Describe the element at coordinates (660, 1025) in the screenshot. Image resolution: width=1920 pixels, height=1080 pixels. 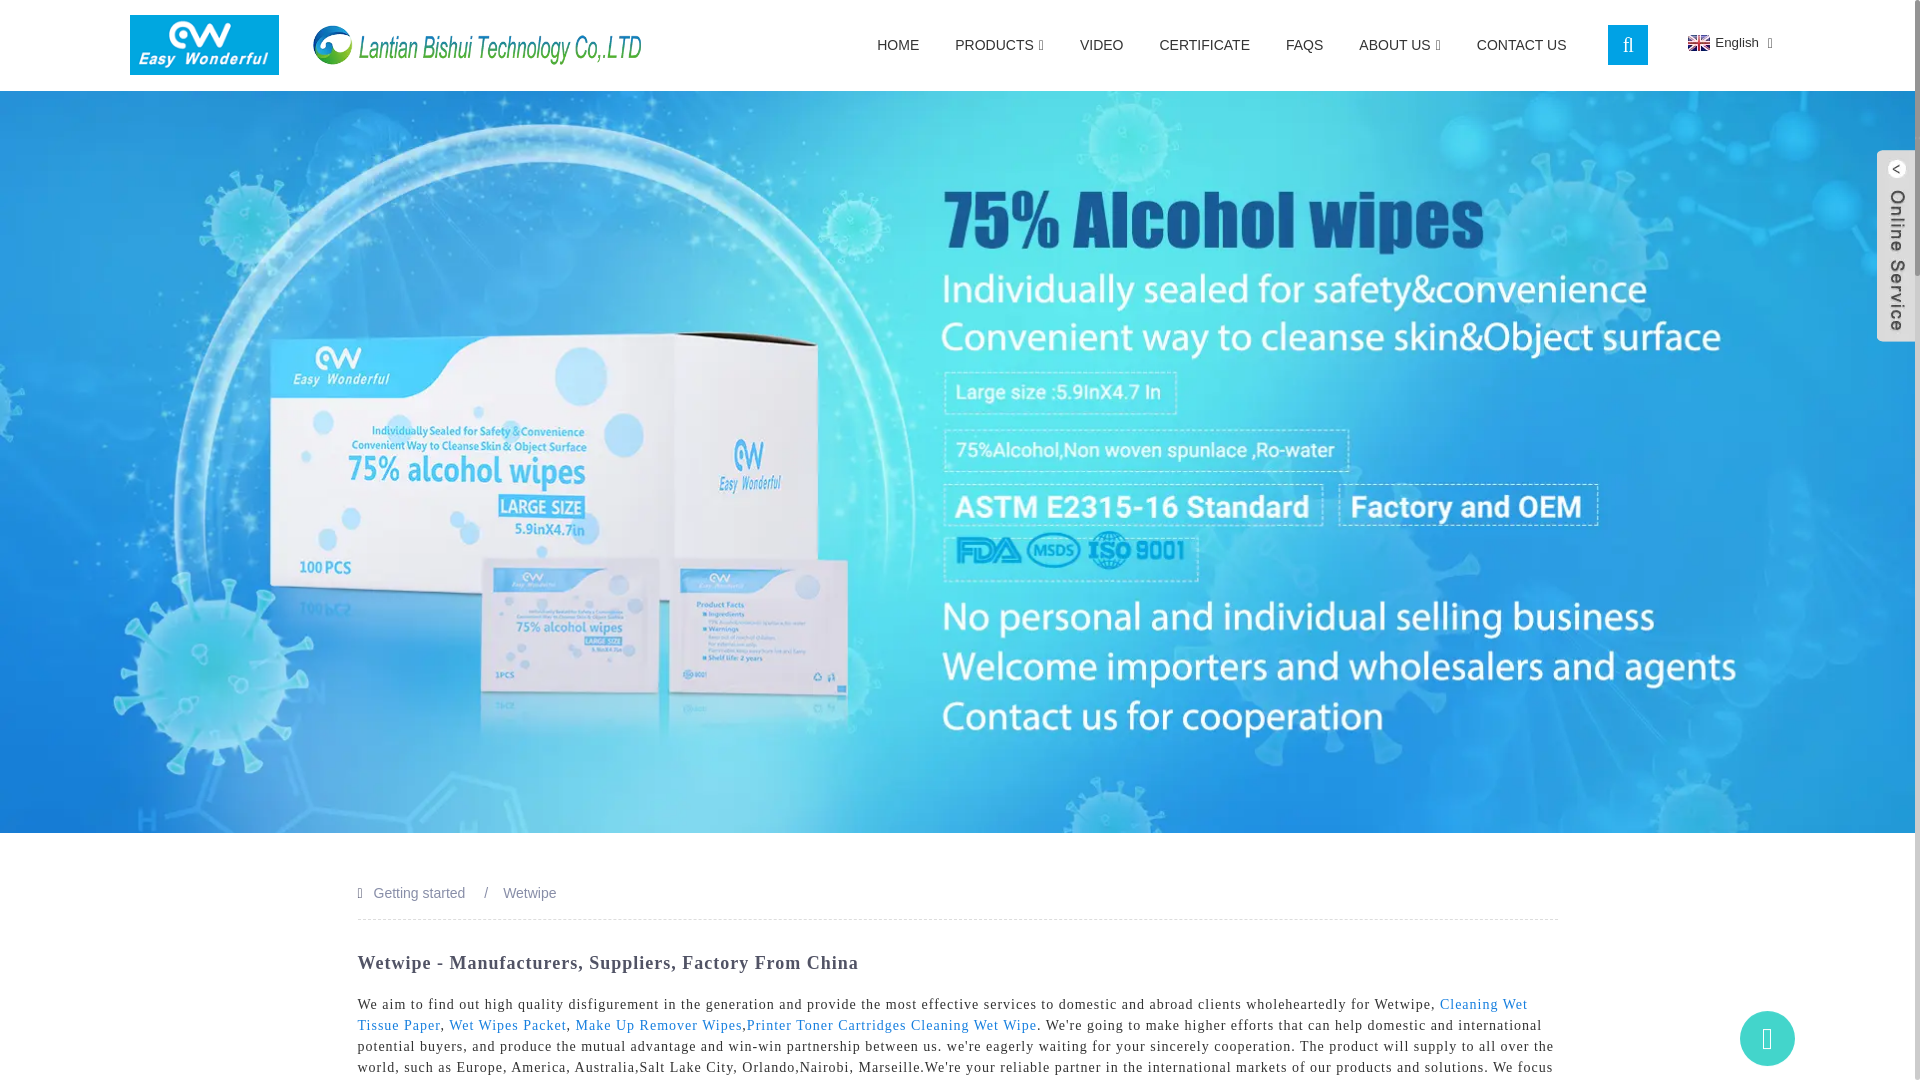
I see `Make Up Remover Wipes` at that location.